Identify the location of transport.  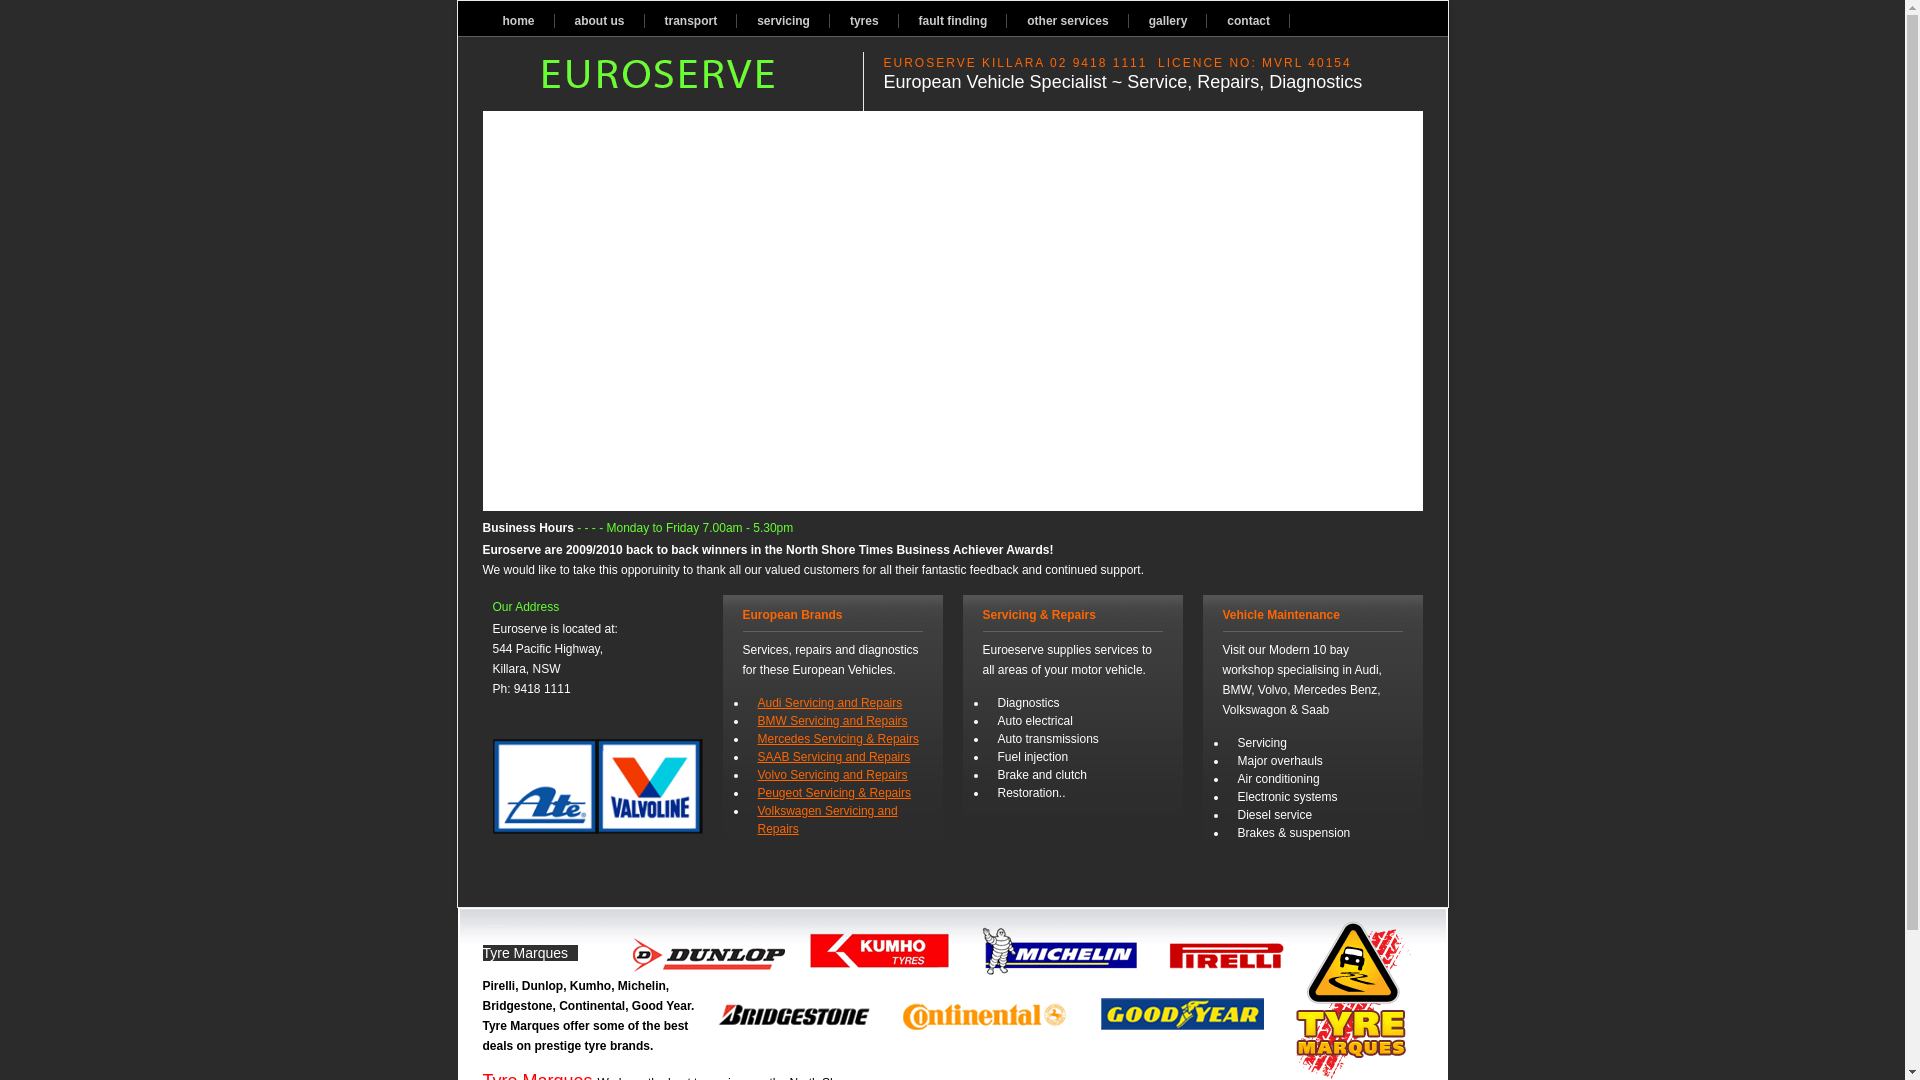
(692, 21).